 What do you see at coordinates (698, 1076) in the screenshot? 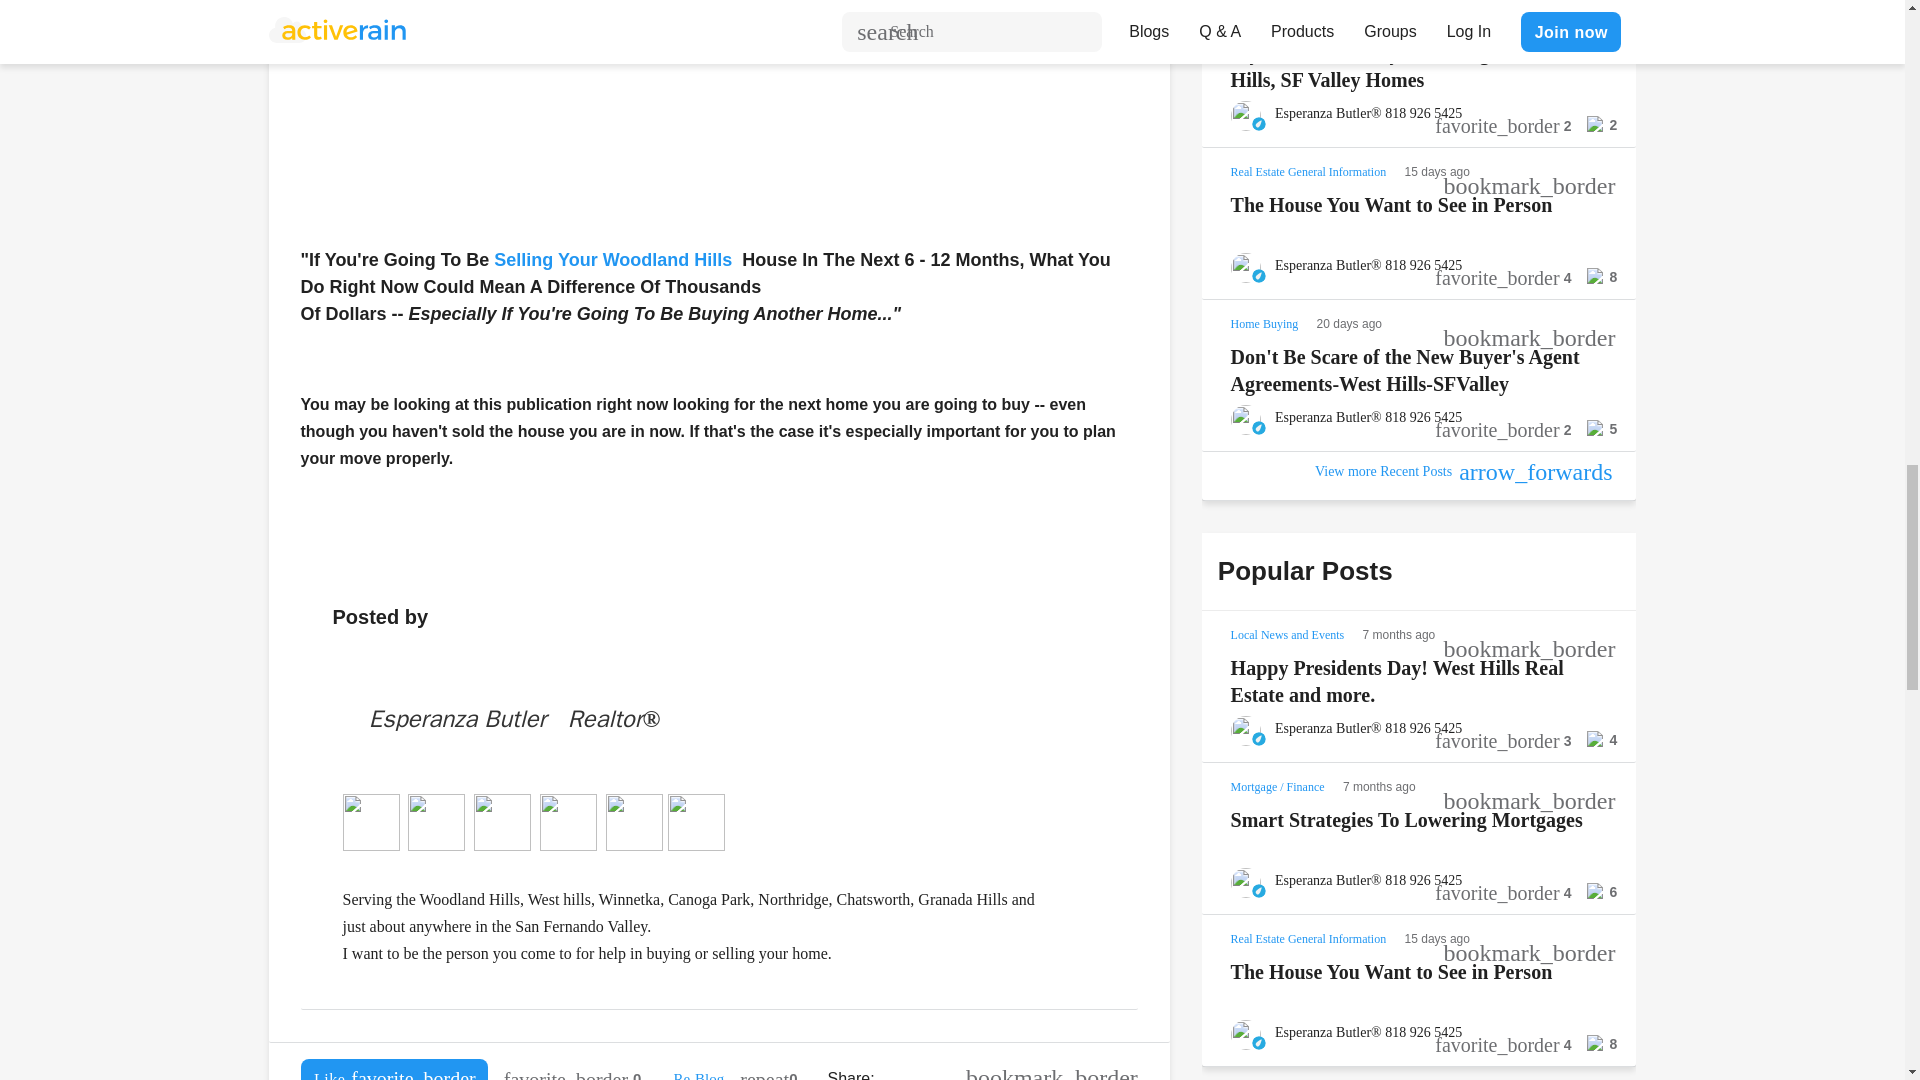
I see `Re-Blog` at bounding box center [698, 1076].